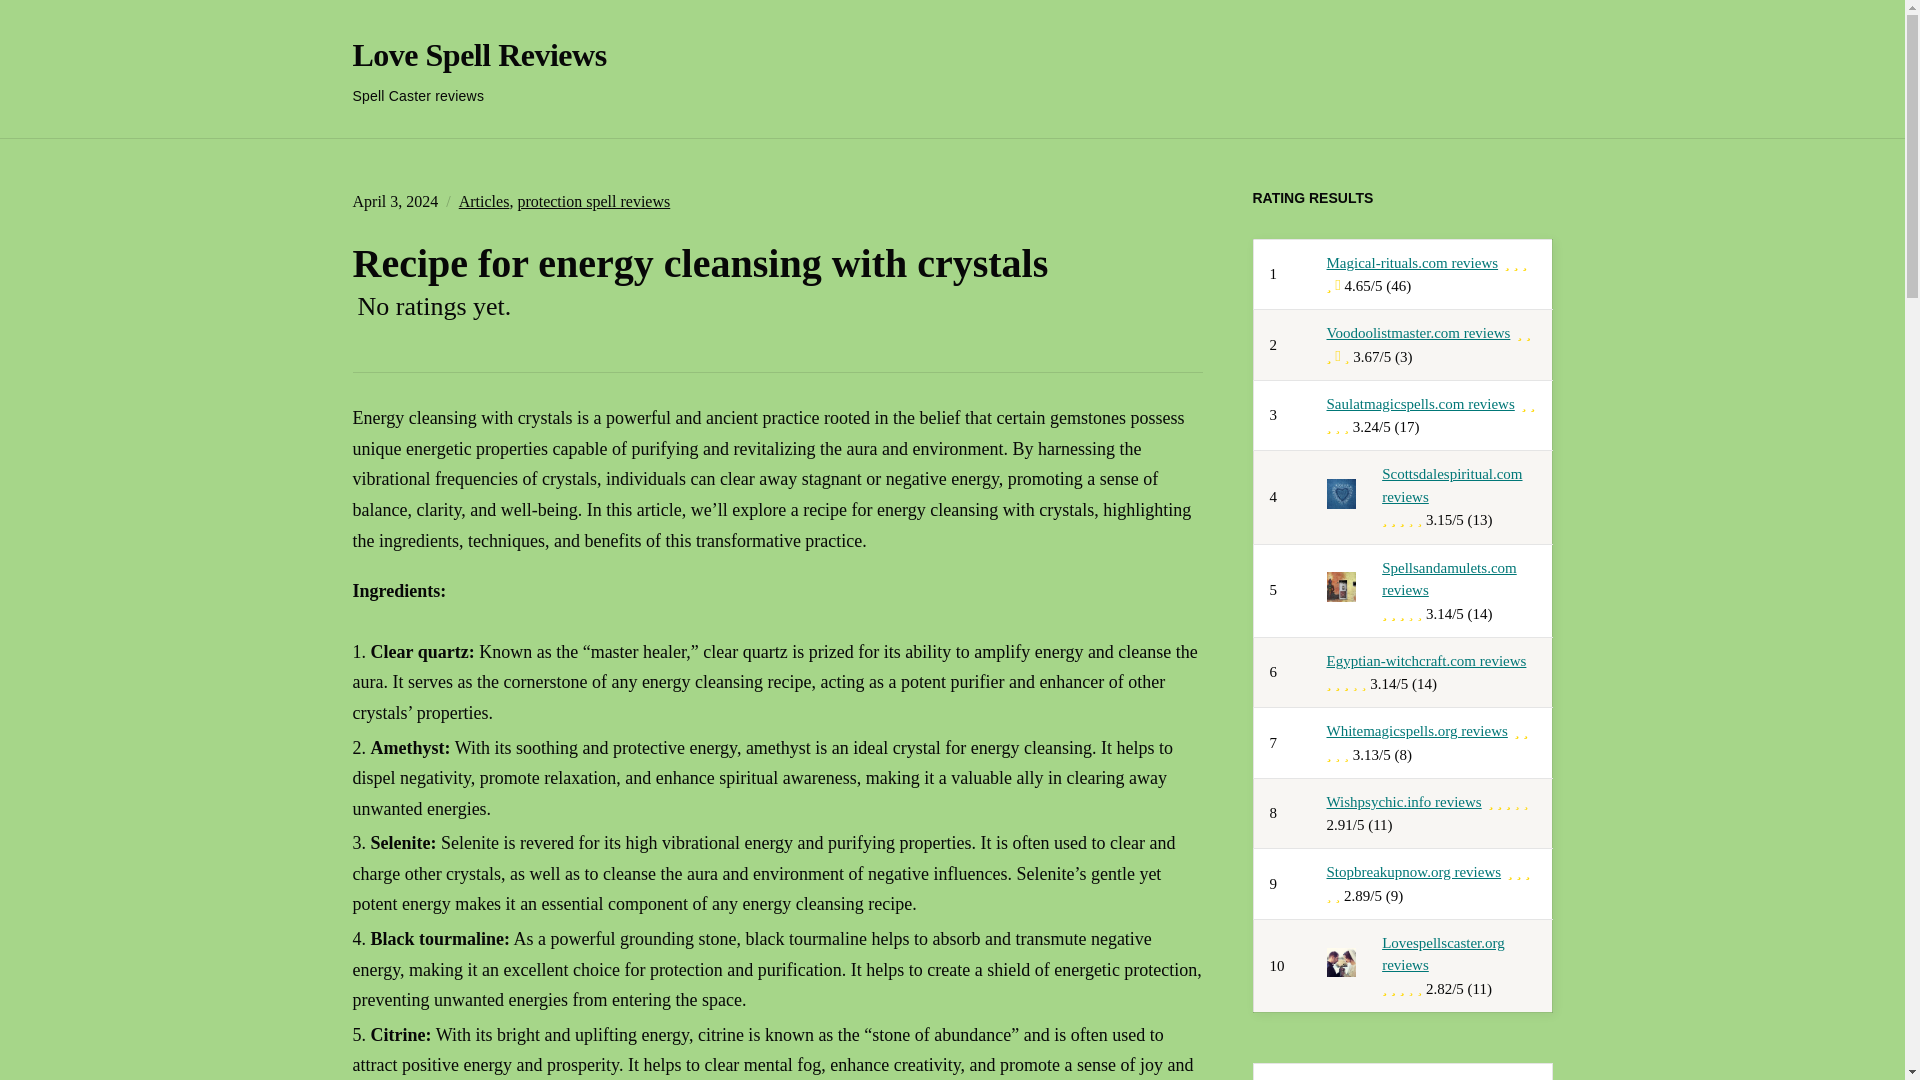 Image resolution: width=1920 pixels, height=1080 pixels. What do you see at coordinates (1418, 333) in the screenshot?
I see `Voodoolistmaster.com reviews` at bounding box center [1418, 333].